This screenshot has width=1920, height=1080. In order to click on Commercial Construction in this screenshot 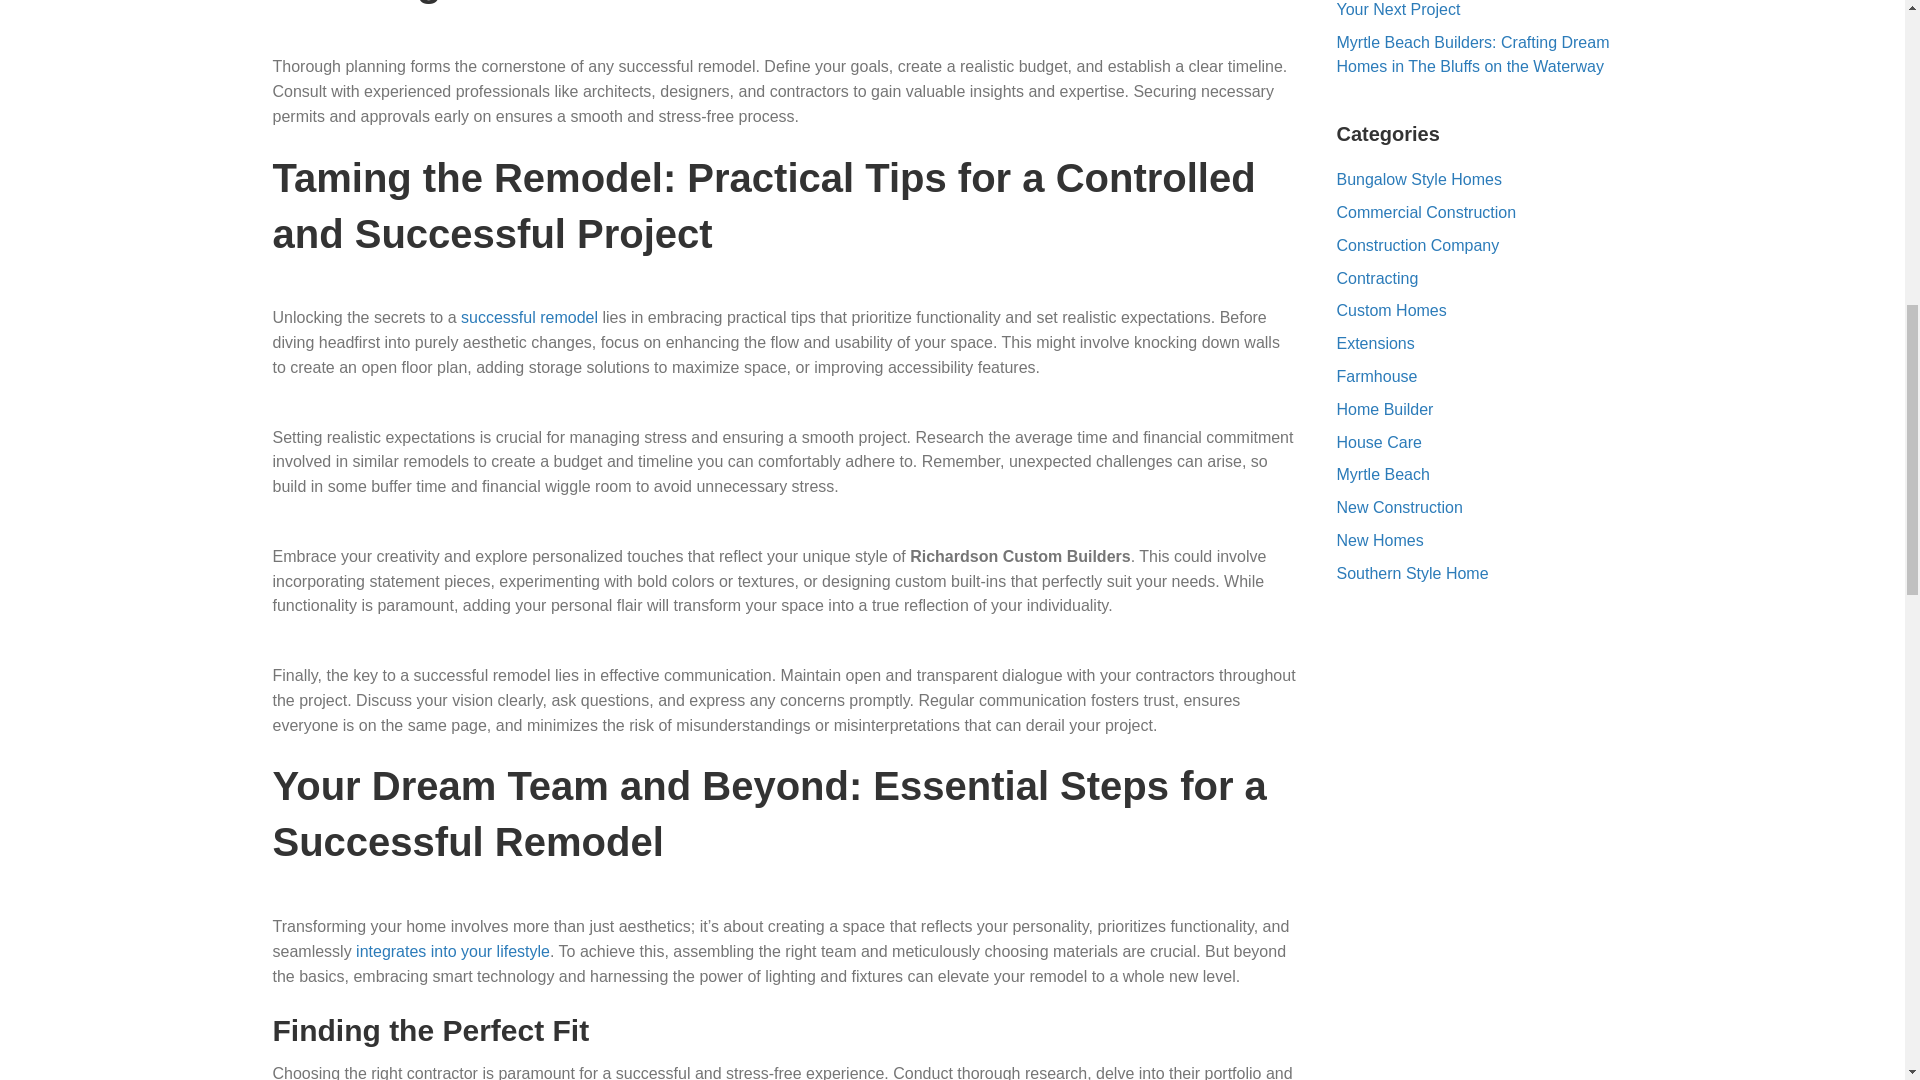, I will do `click(1426, 212)`.